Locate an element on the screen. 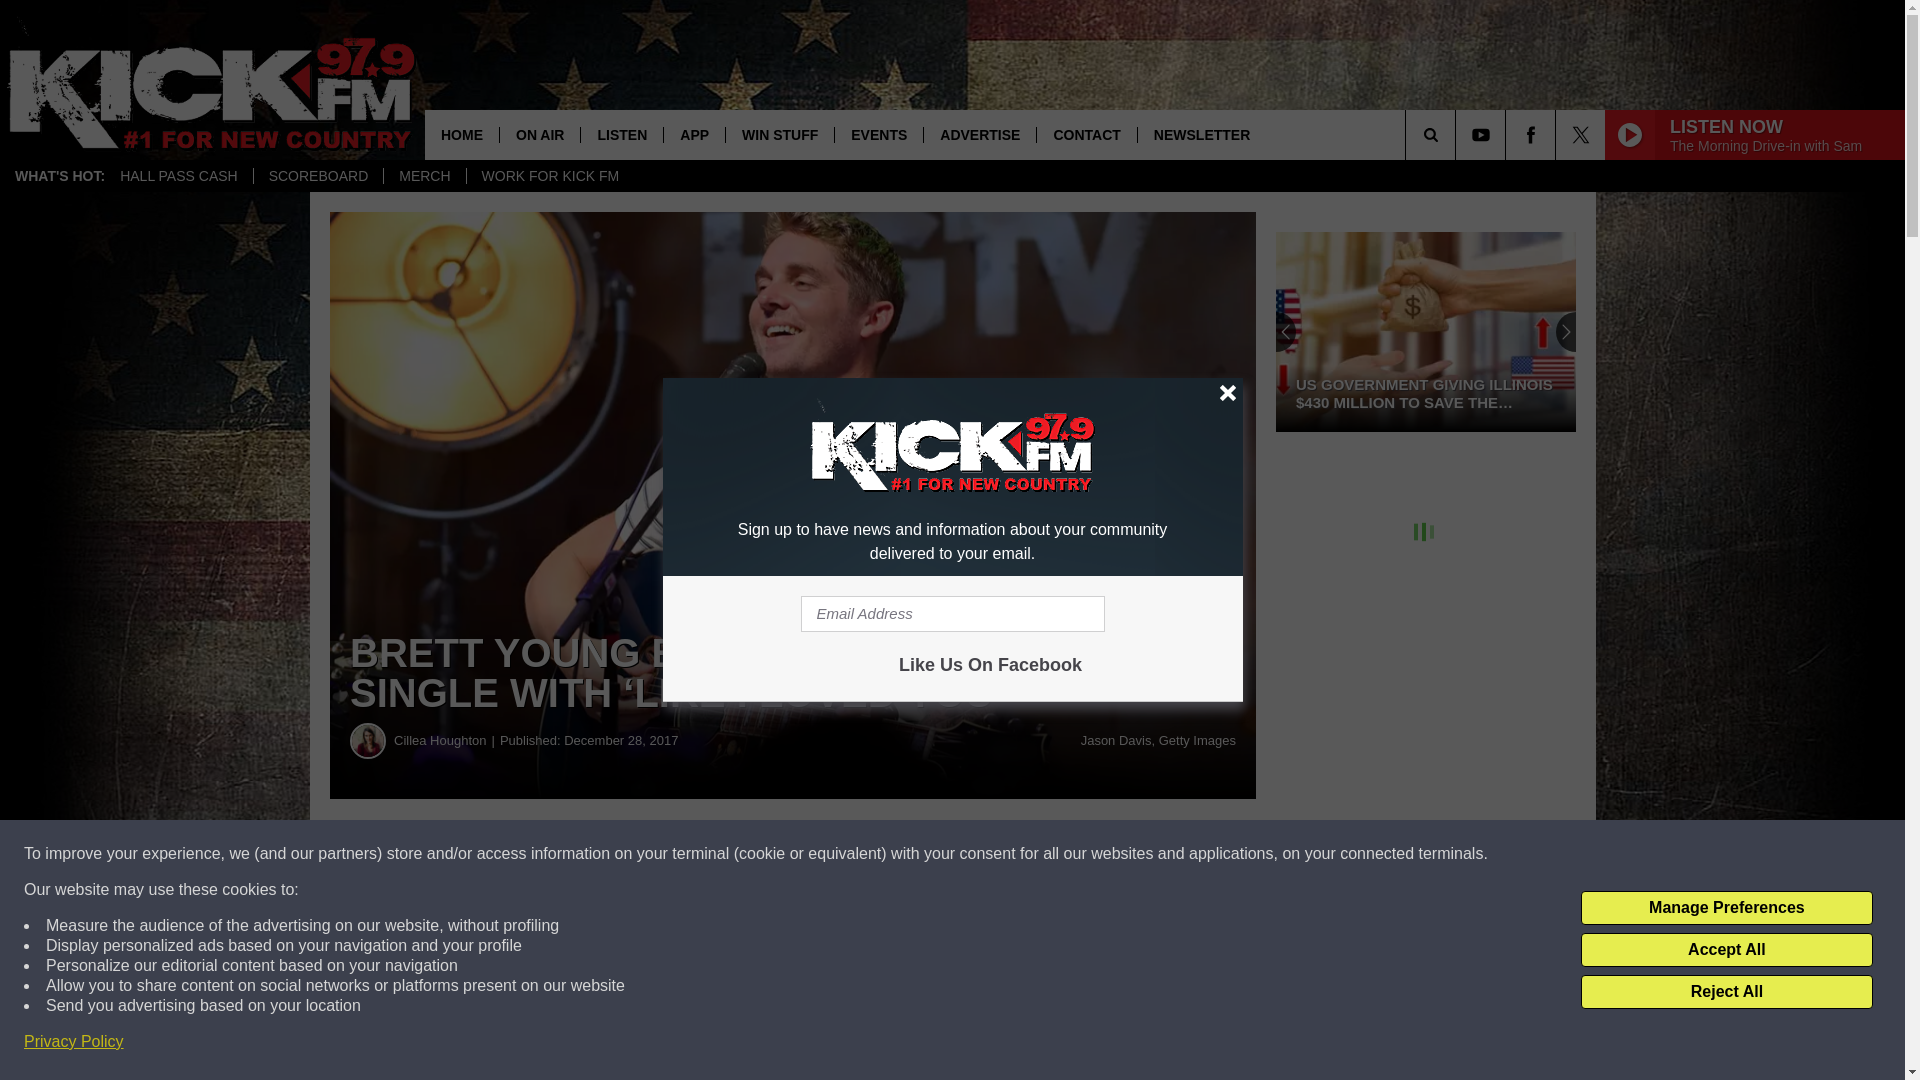 Image resolution: width=1920 pixels, height=1080 pixels. Reject All is located at coordinates (1726, 992).